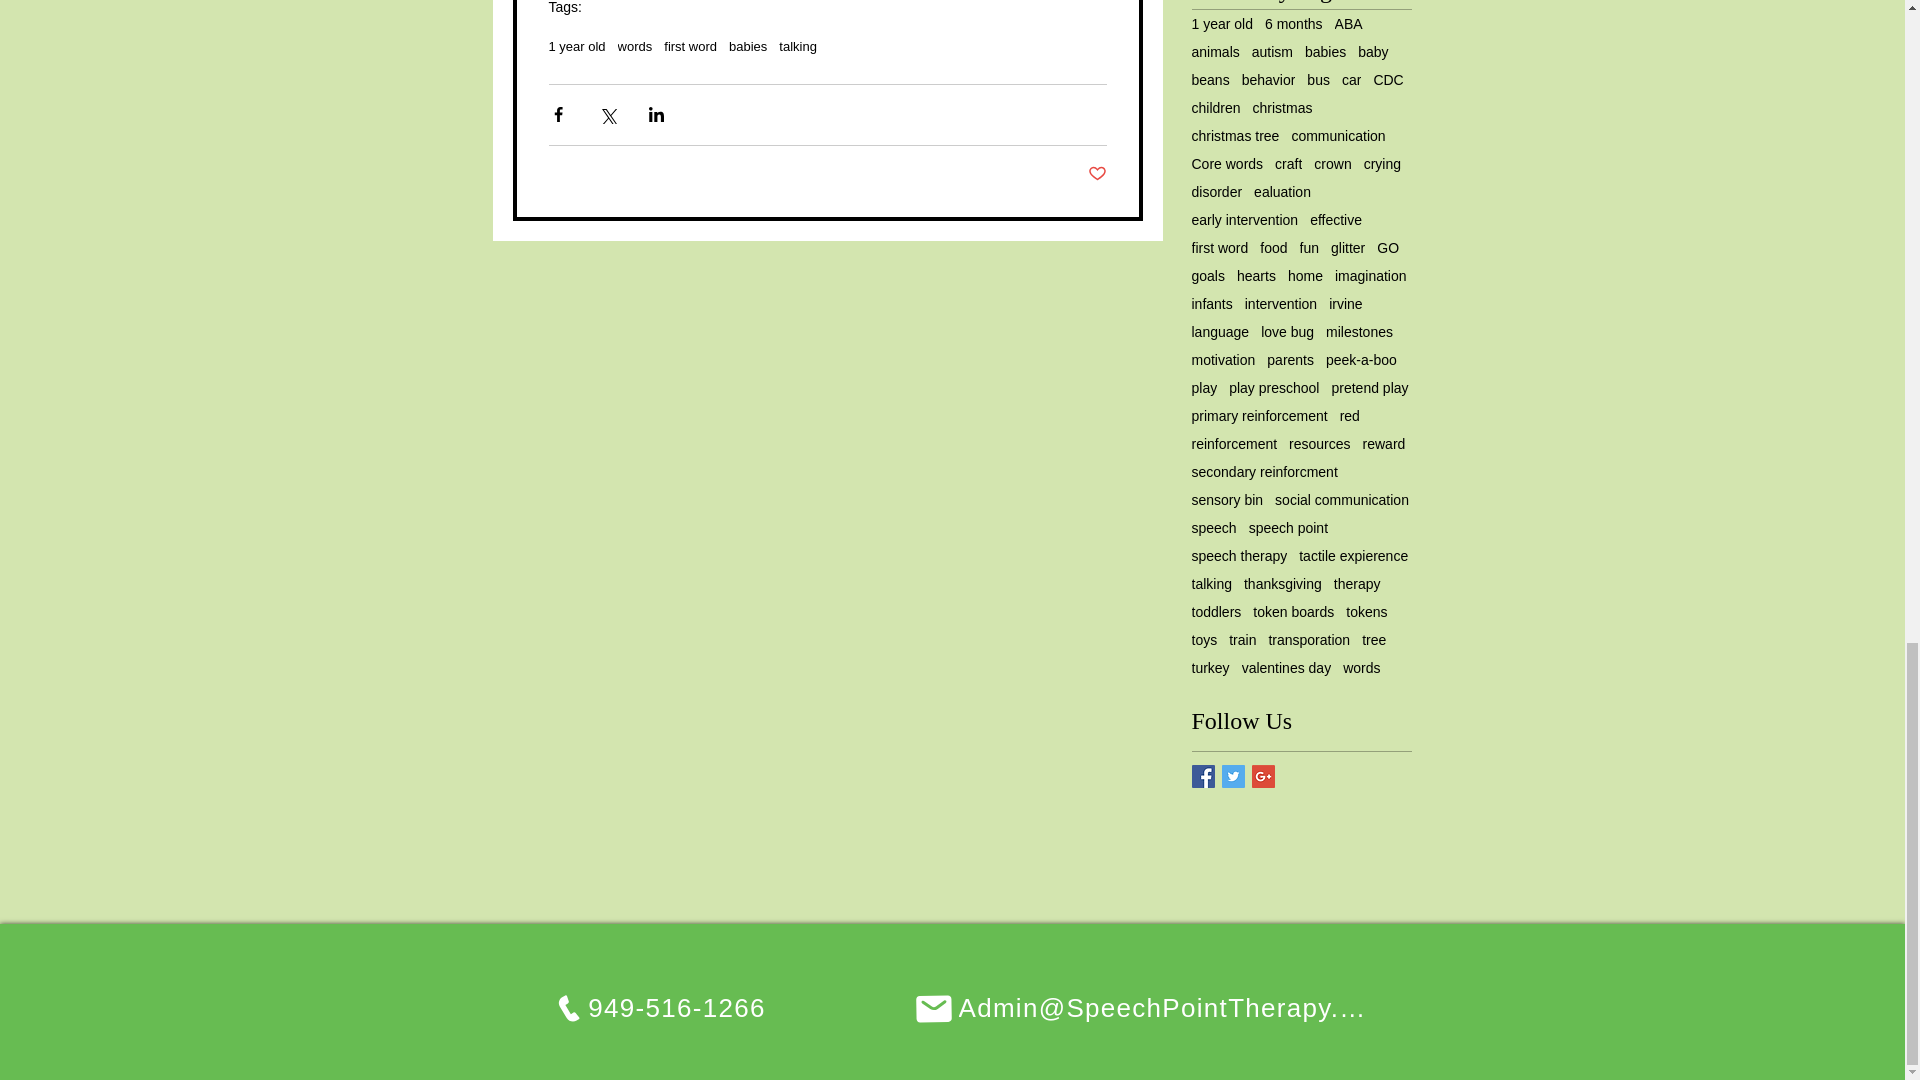 This screenshot has width=1920, height=1080. What do you see at coordinates (1294, 24) in the screenshot?
I see `6 months` at bounding box center [1294, 24].